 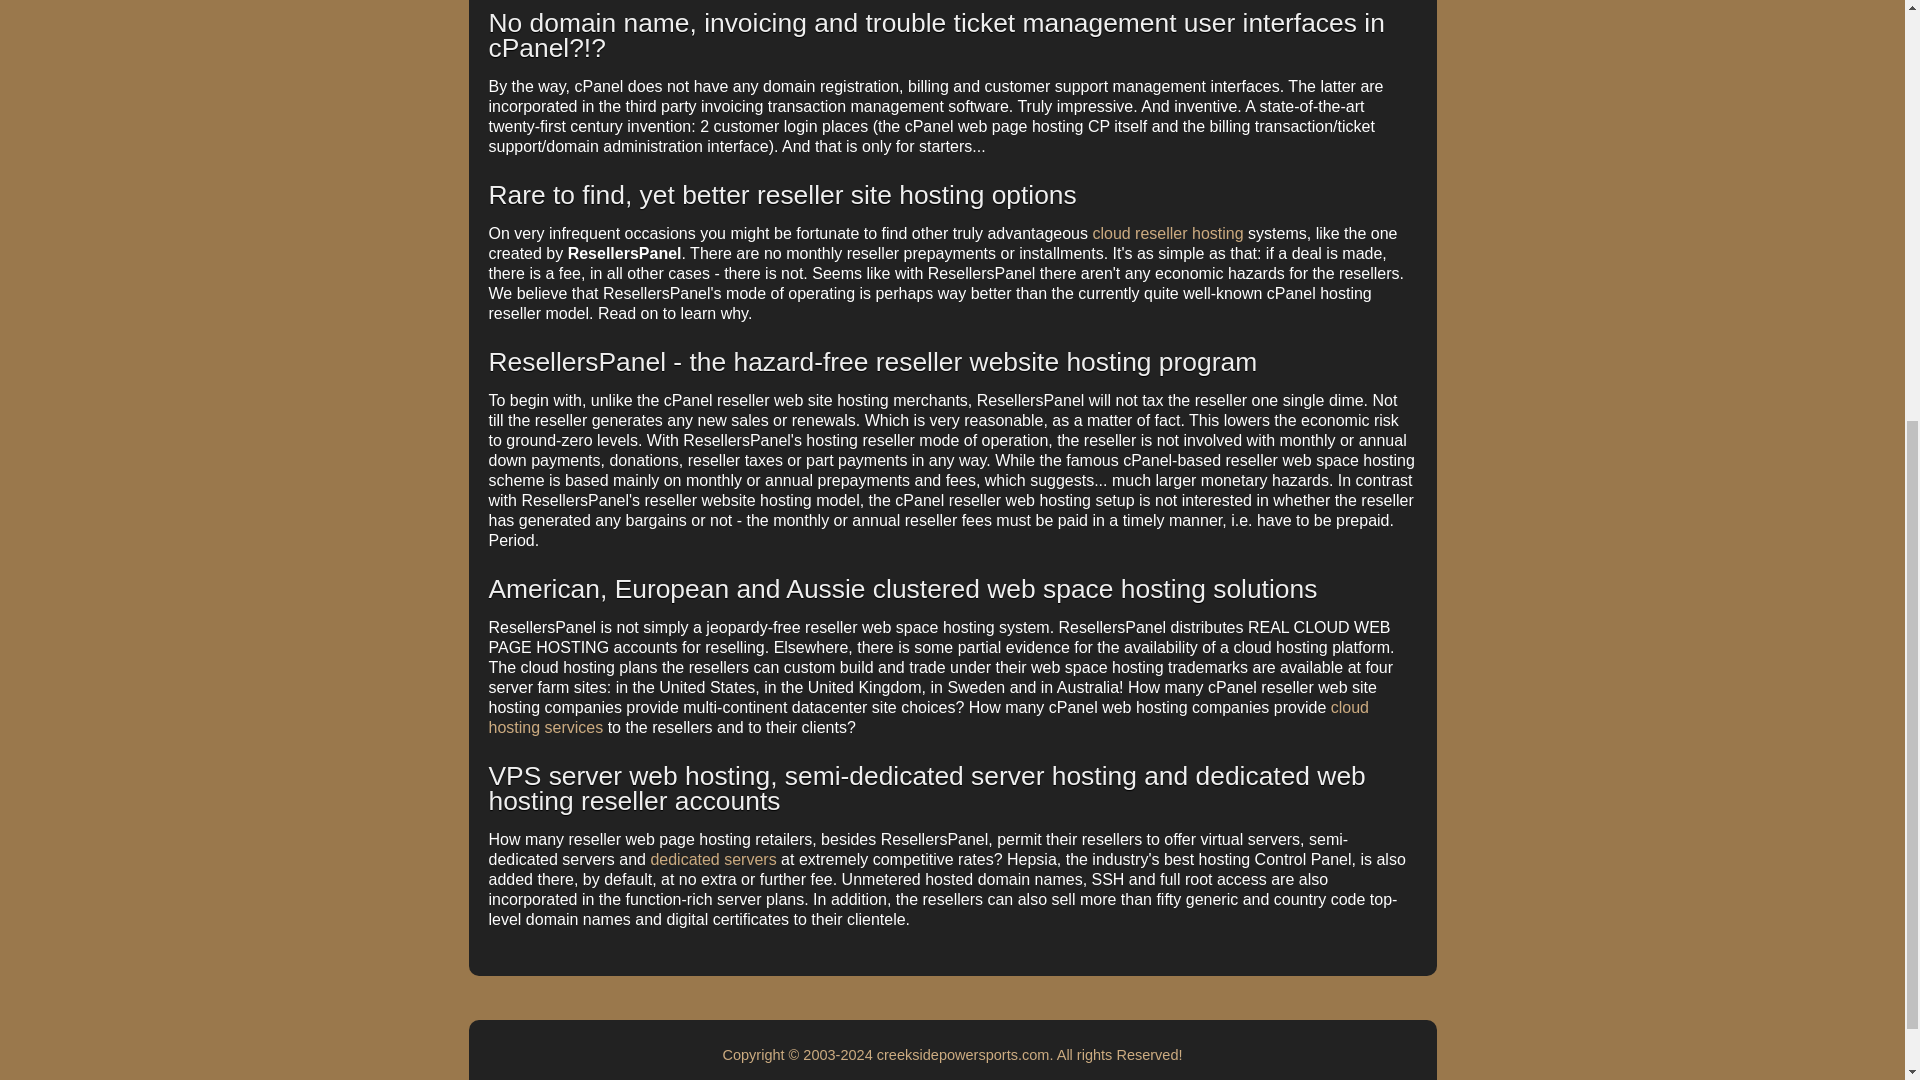 I want to click on cloud hosting services, so click(x=927, y=716).